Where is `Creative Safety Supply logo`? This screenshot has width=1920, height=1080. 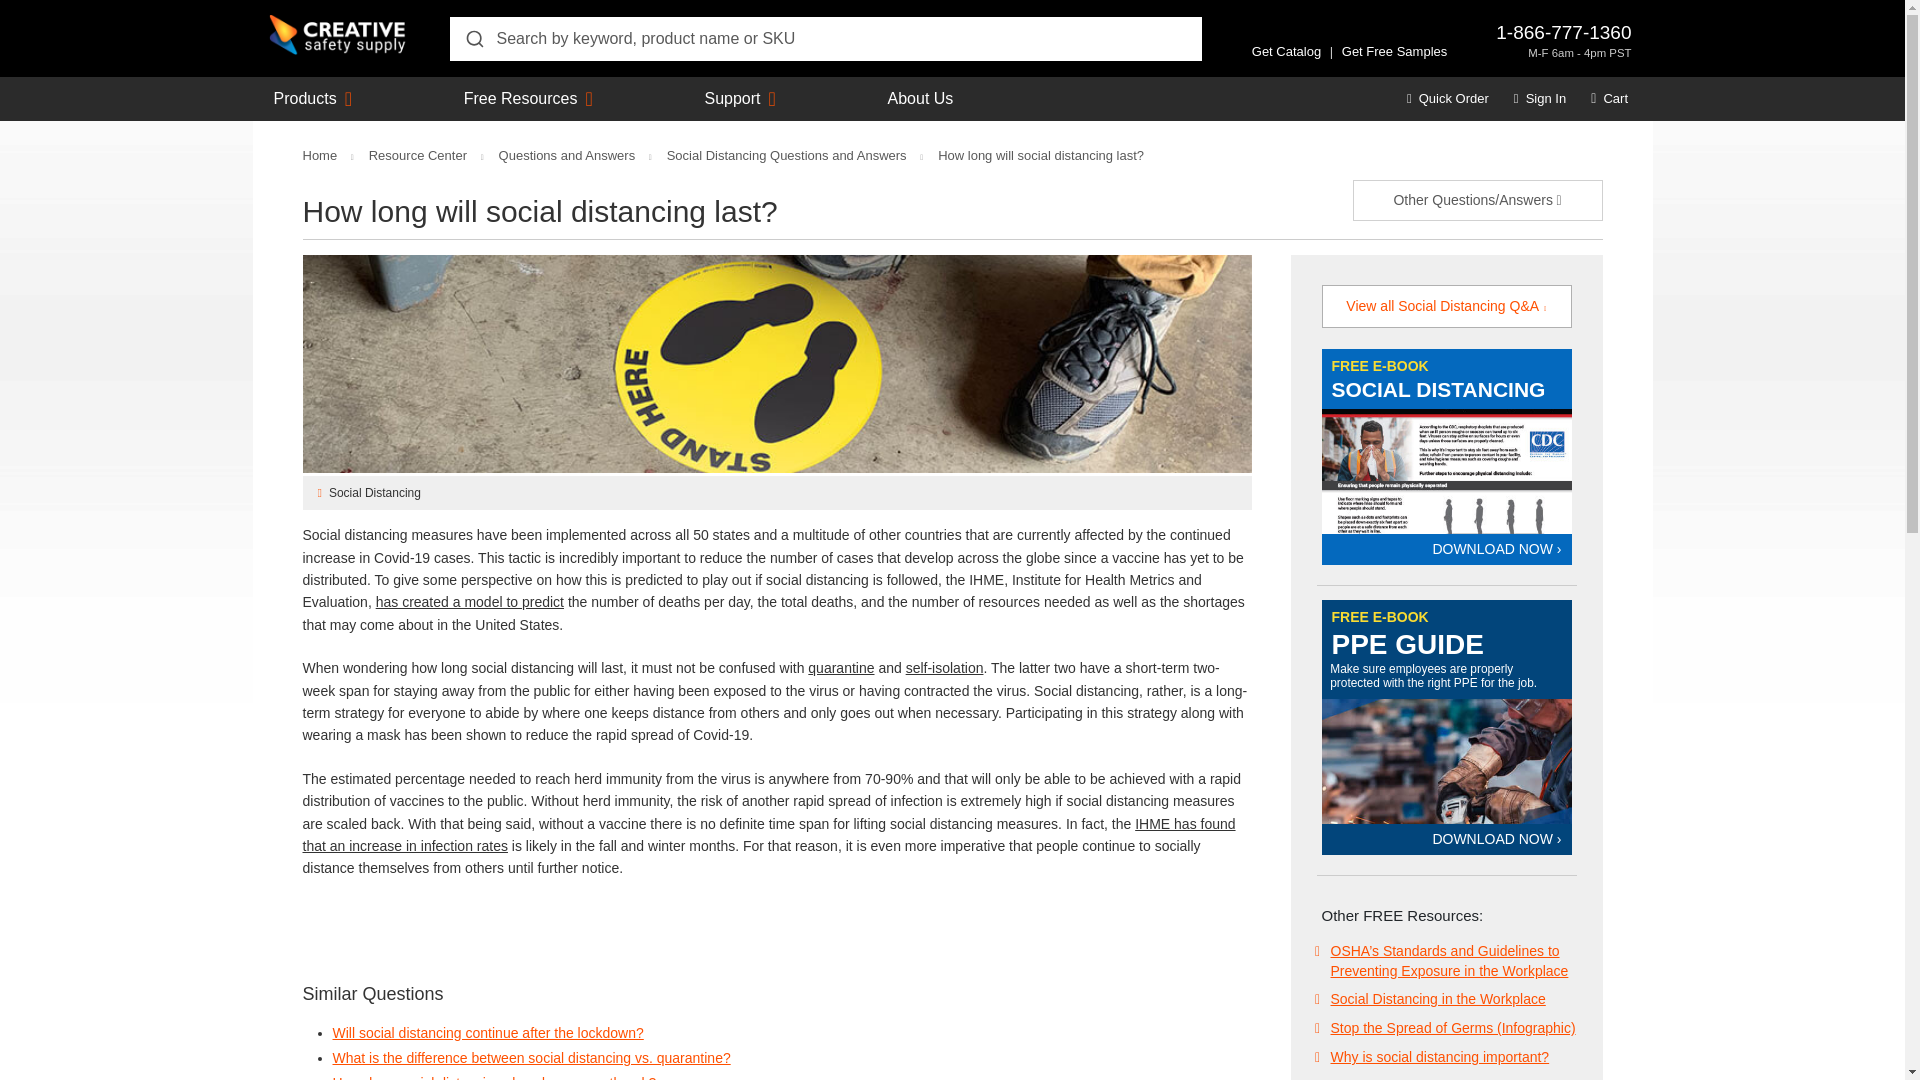
Creative Safety Supply logo is located at coordinates (338, 35).